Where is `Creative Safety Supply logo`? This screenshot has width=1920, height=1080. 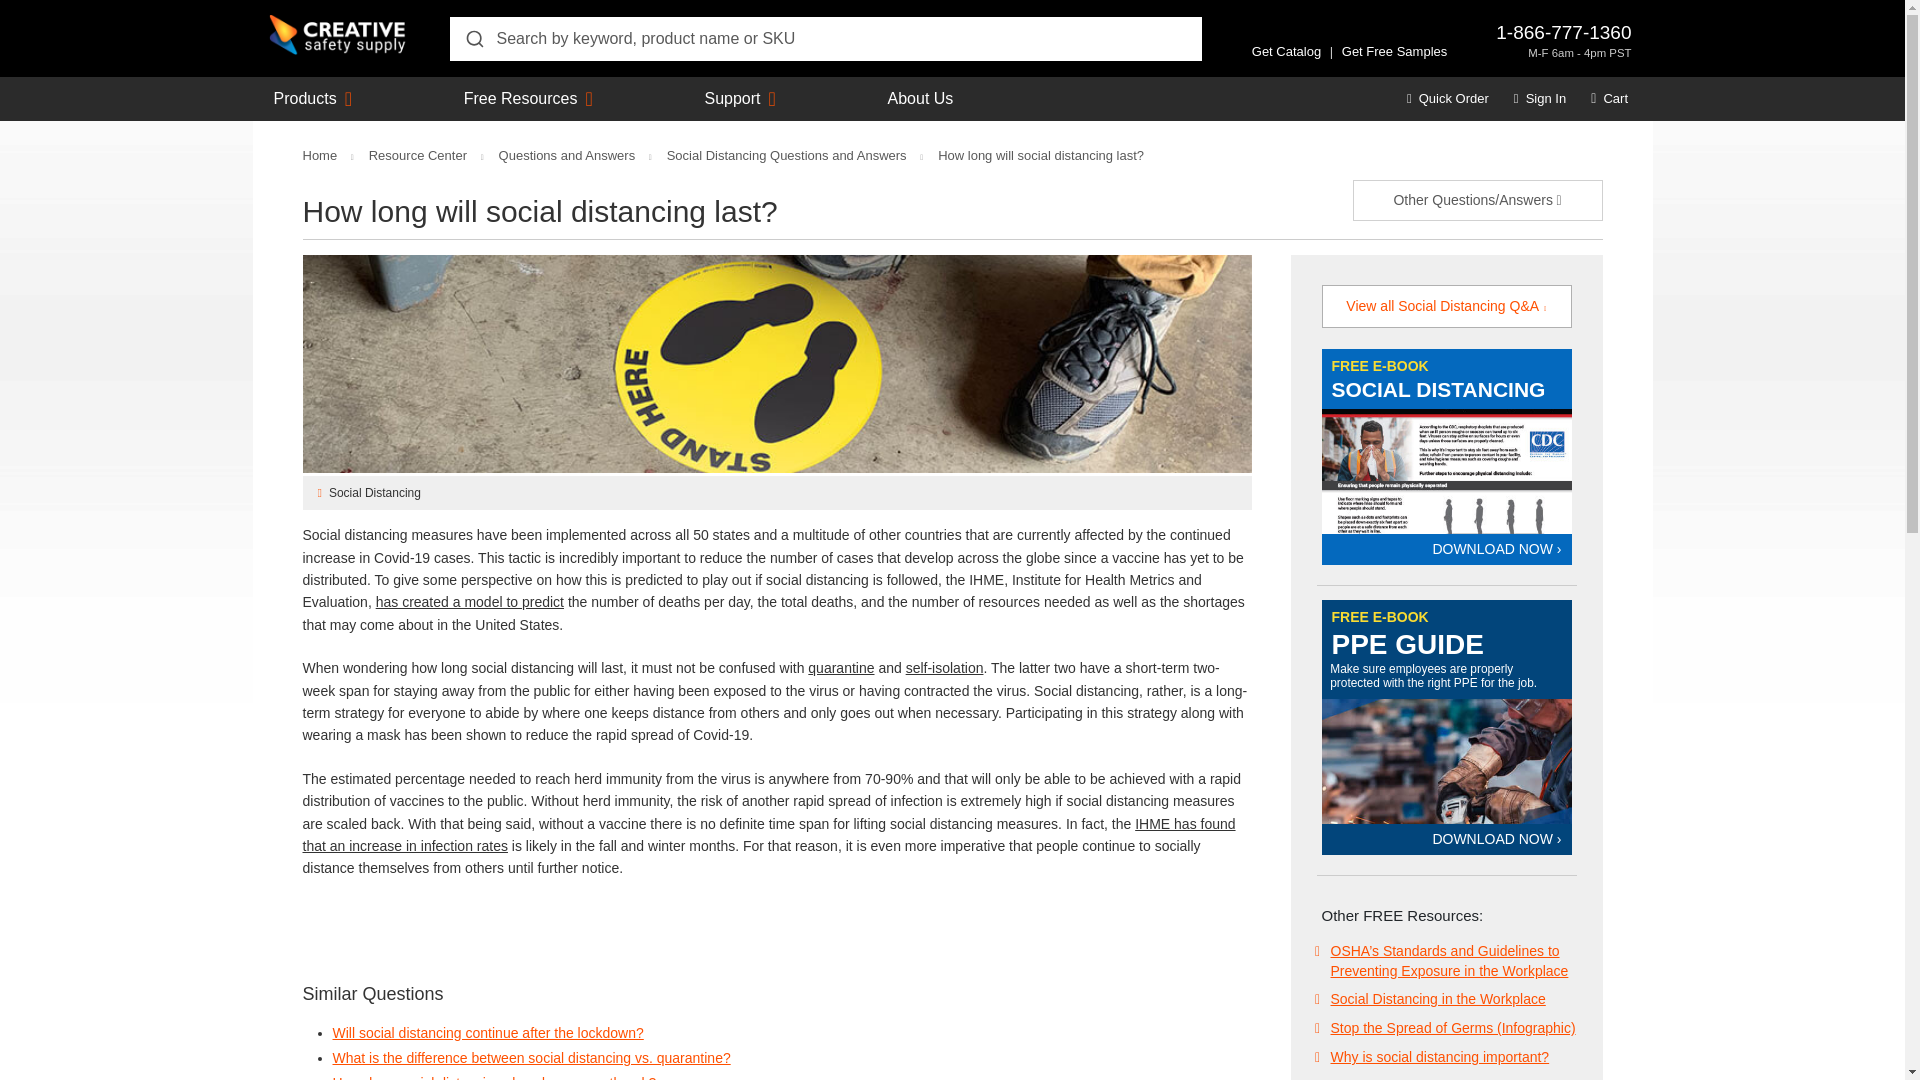
Creative Safety Supply logo is located at coordinates (338, 35).